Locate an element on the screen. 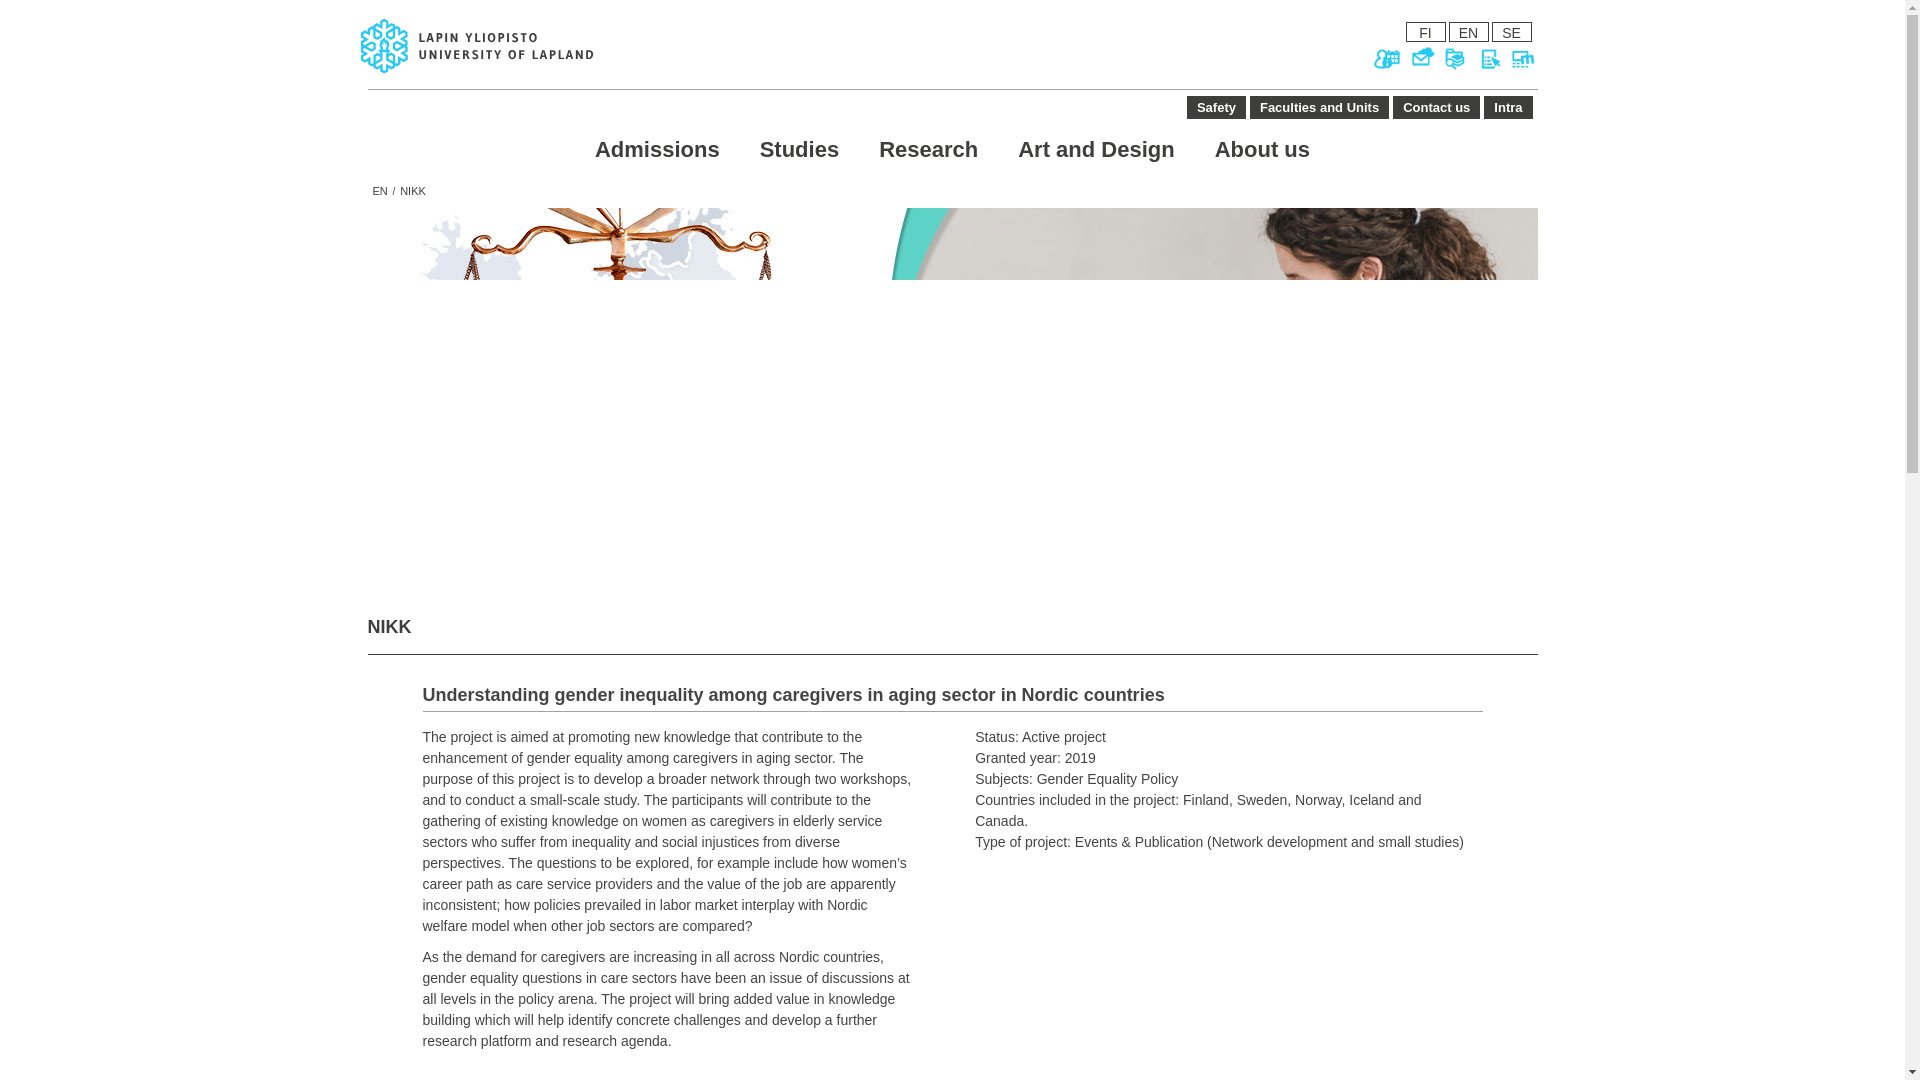 This screenshot has height=1080, width=1920. FI is located at coordinates (1425, 32).